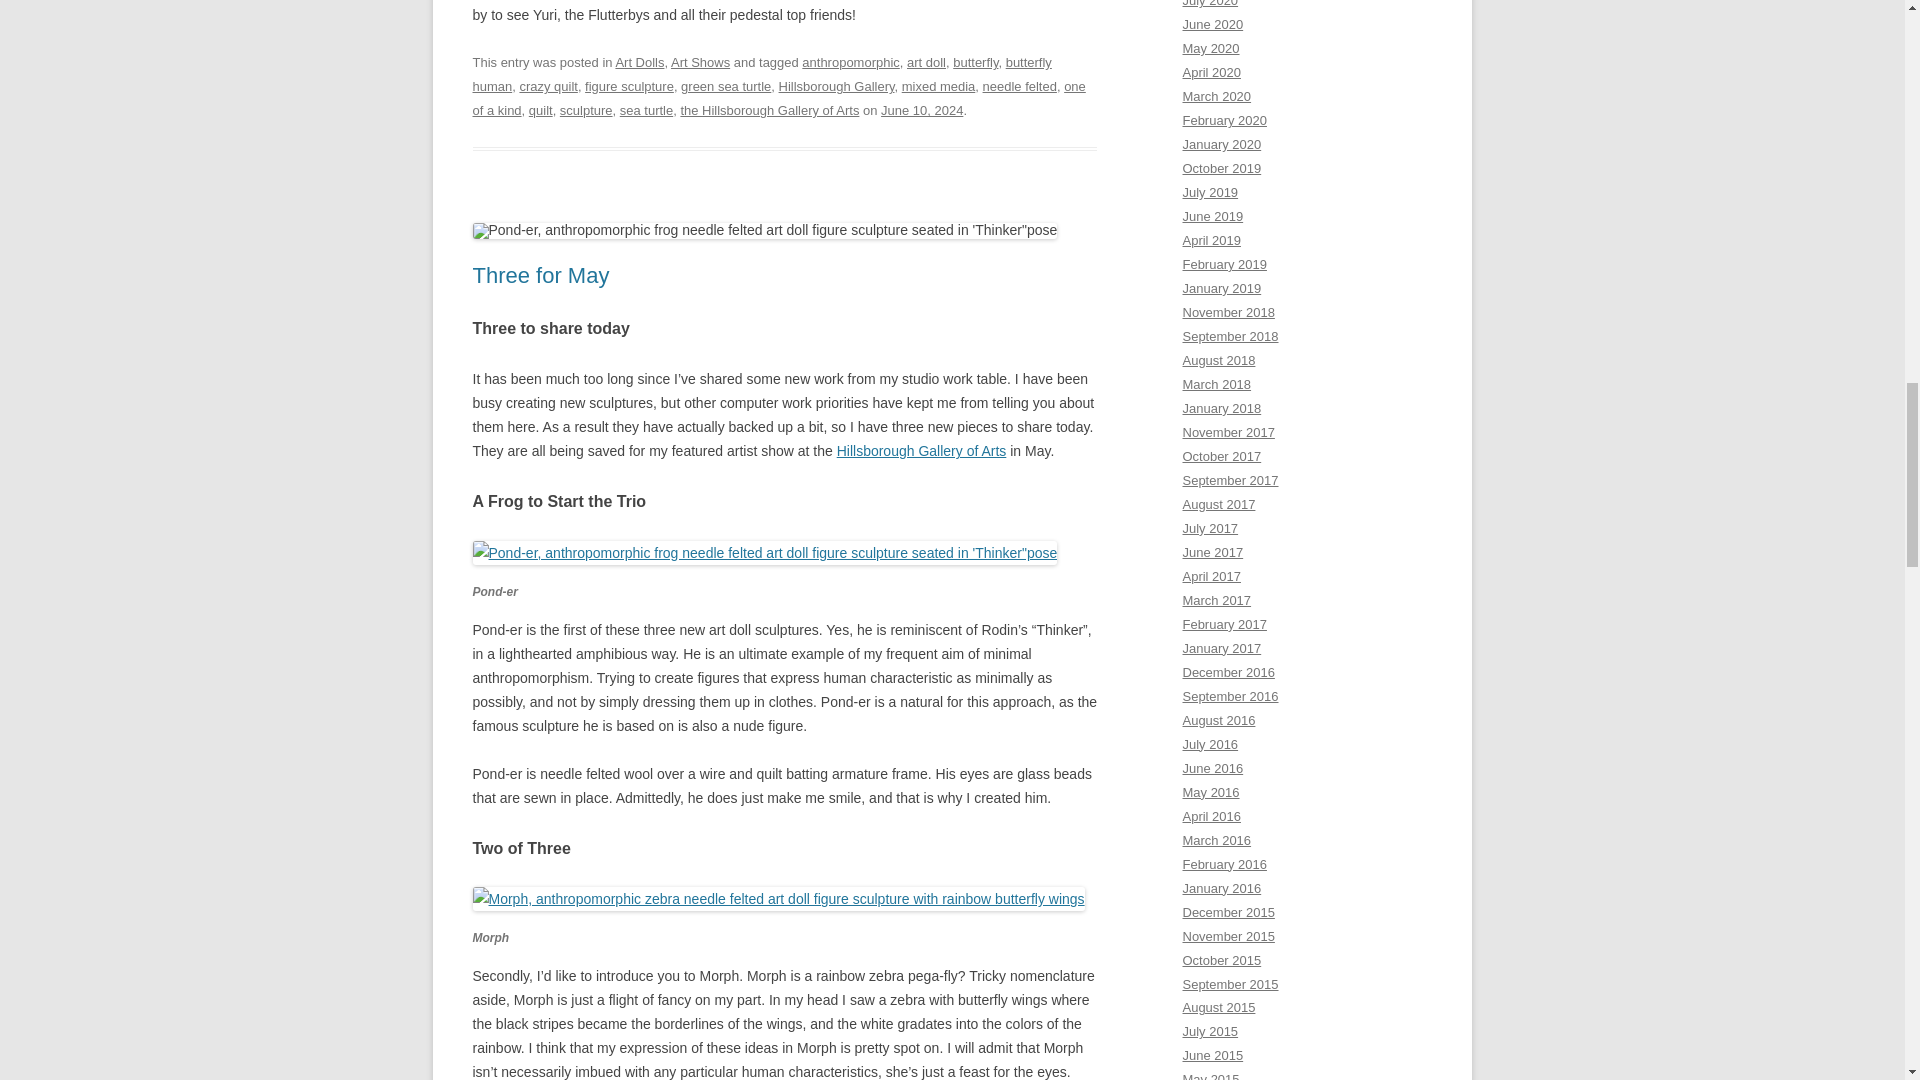 The image size is (1920, 1080). What do you see at coordinates (922, 450) in the screenshot?
I see `Hillsborough Gallery of Arts` at bounding box center [922, 450].